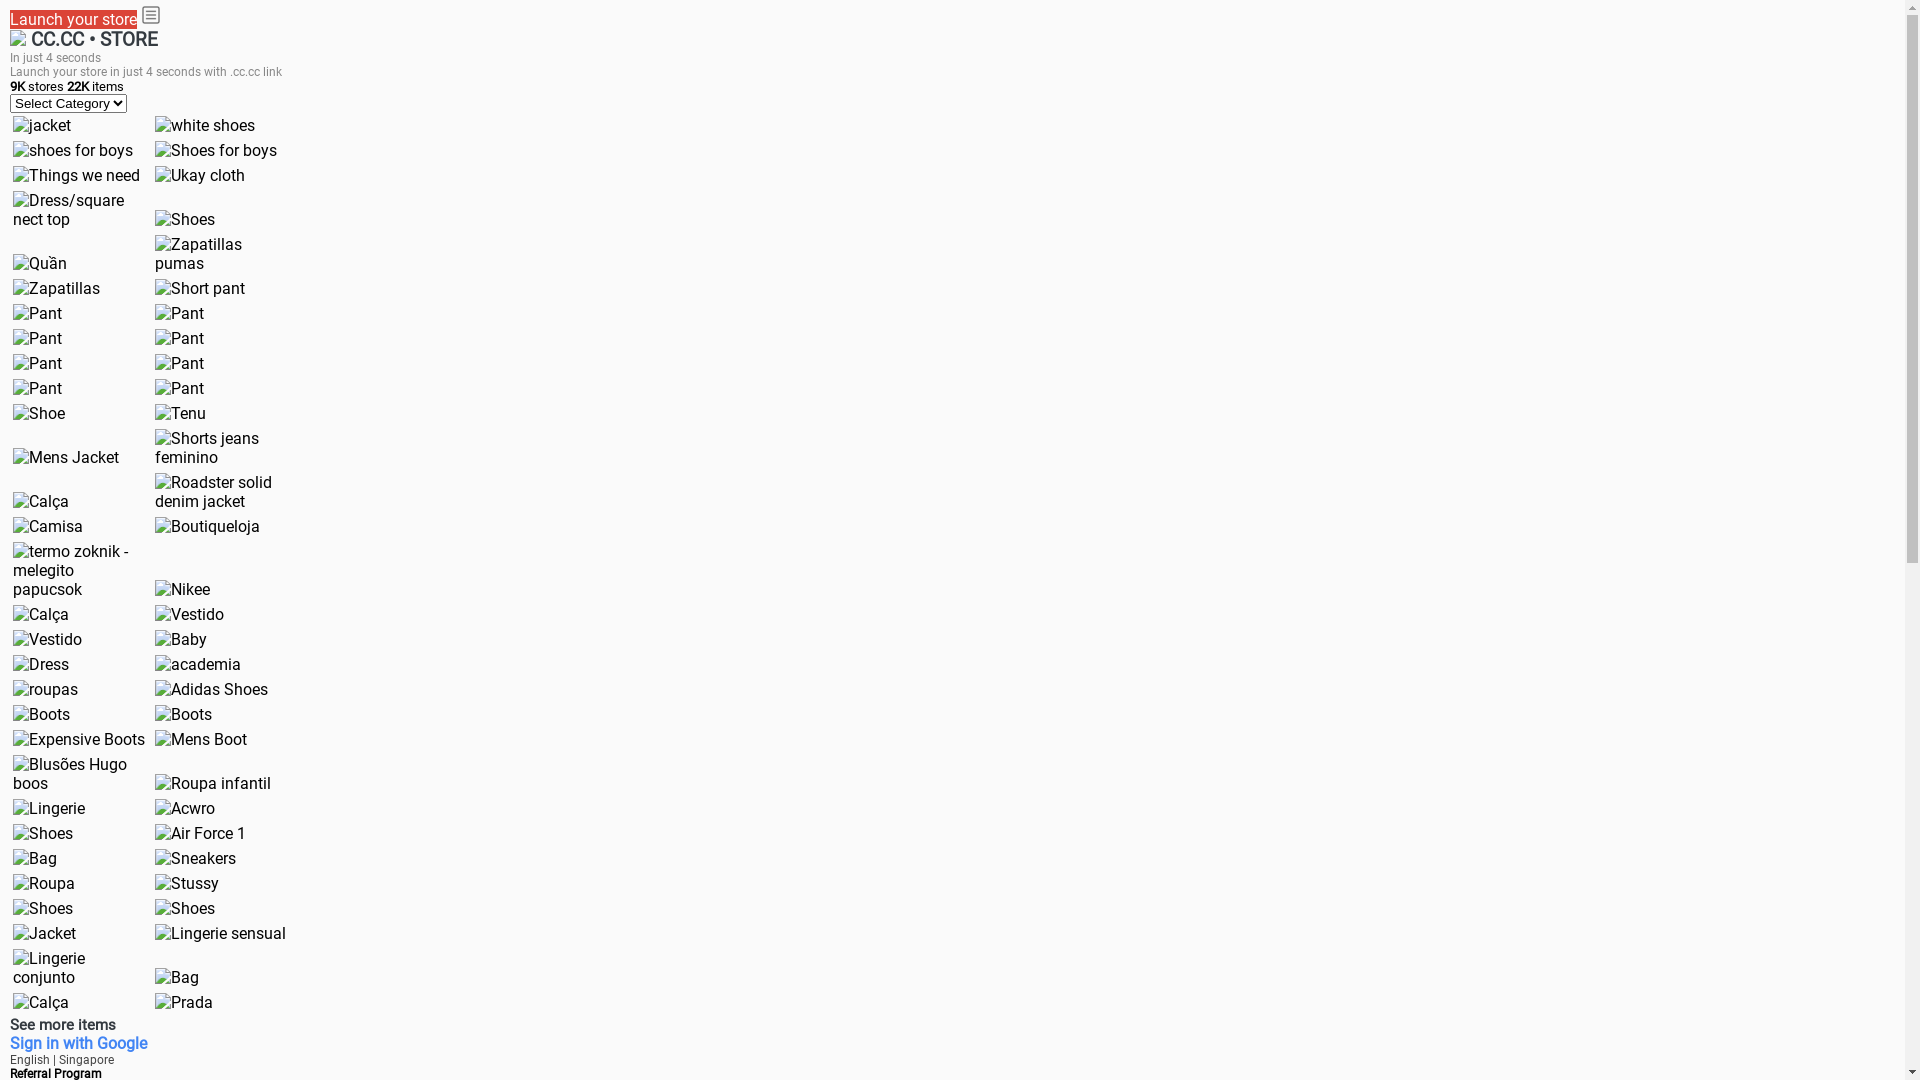 The width and height of the screenshot is (1920, 1080). Describe the element at coordinates (187, 884) in the screenshot. I see `Stussy` at that location.